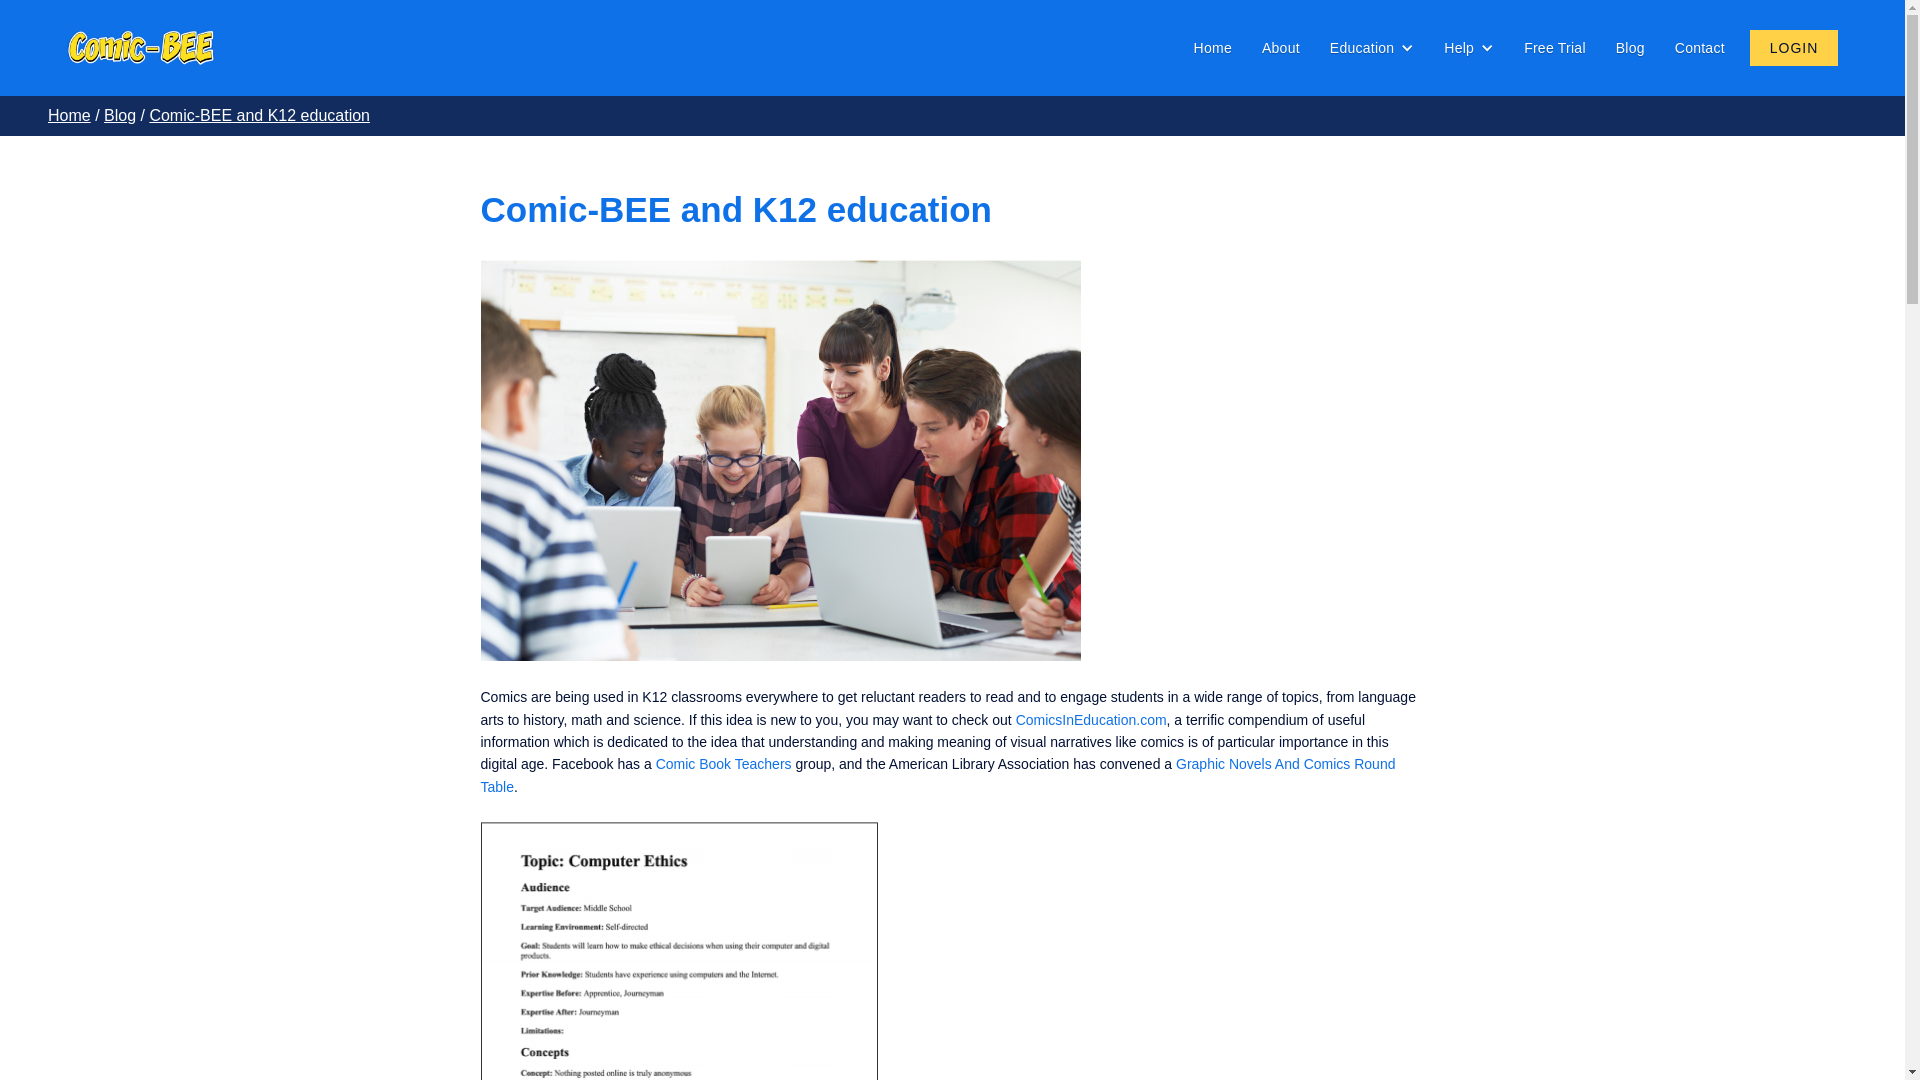 The height and width of the screenshot is (1080, 1920). What do you see at coordinates (1700, 47) in the screenshot?
I see `Contact` at bounding box center [1700, 47].